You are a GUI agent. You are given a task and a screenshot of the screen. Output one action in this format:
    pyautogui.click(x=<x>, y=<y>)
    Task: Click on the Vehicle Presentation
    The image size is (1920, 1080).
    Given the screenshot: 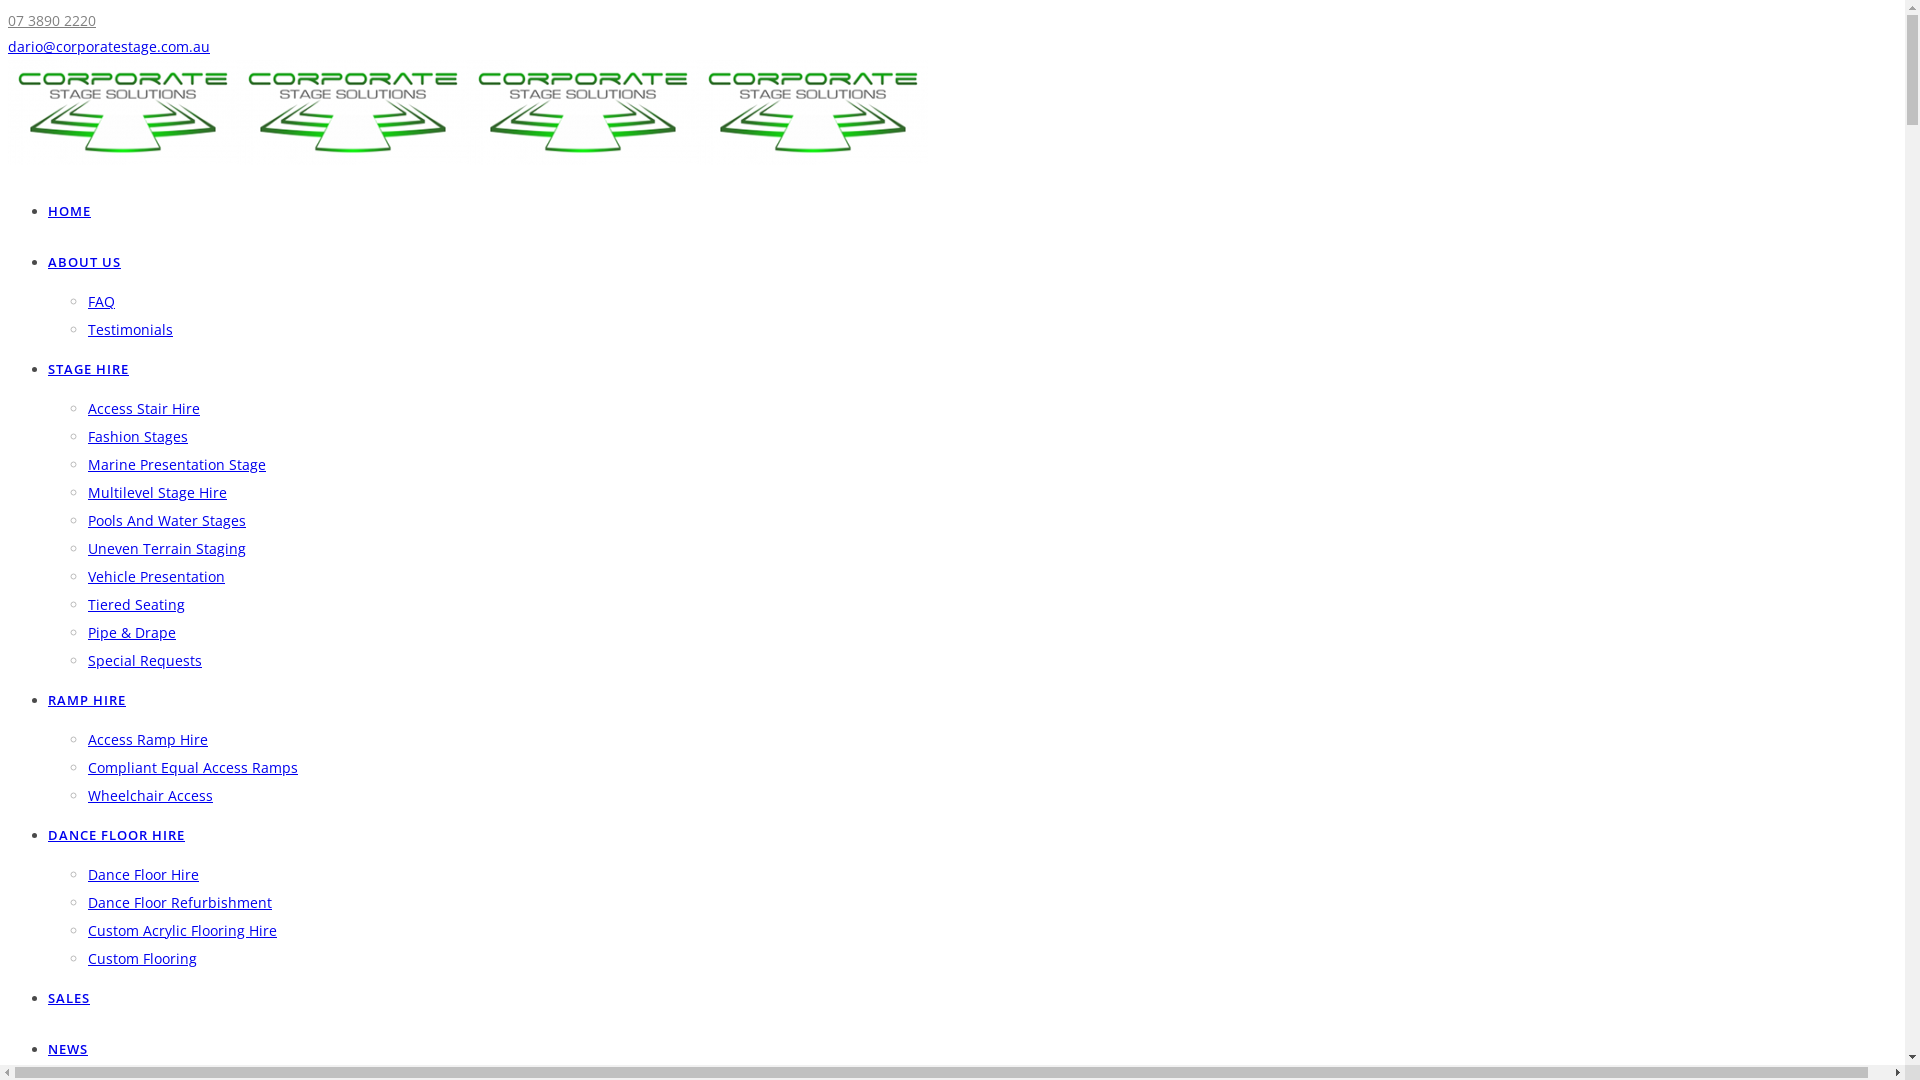 What is the action you would take?
    pyautogui.click(x=156, y=576)
    